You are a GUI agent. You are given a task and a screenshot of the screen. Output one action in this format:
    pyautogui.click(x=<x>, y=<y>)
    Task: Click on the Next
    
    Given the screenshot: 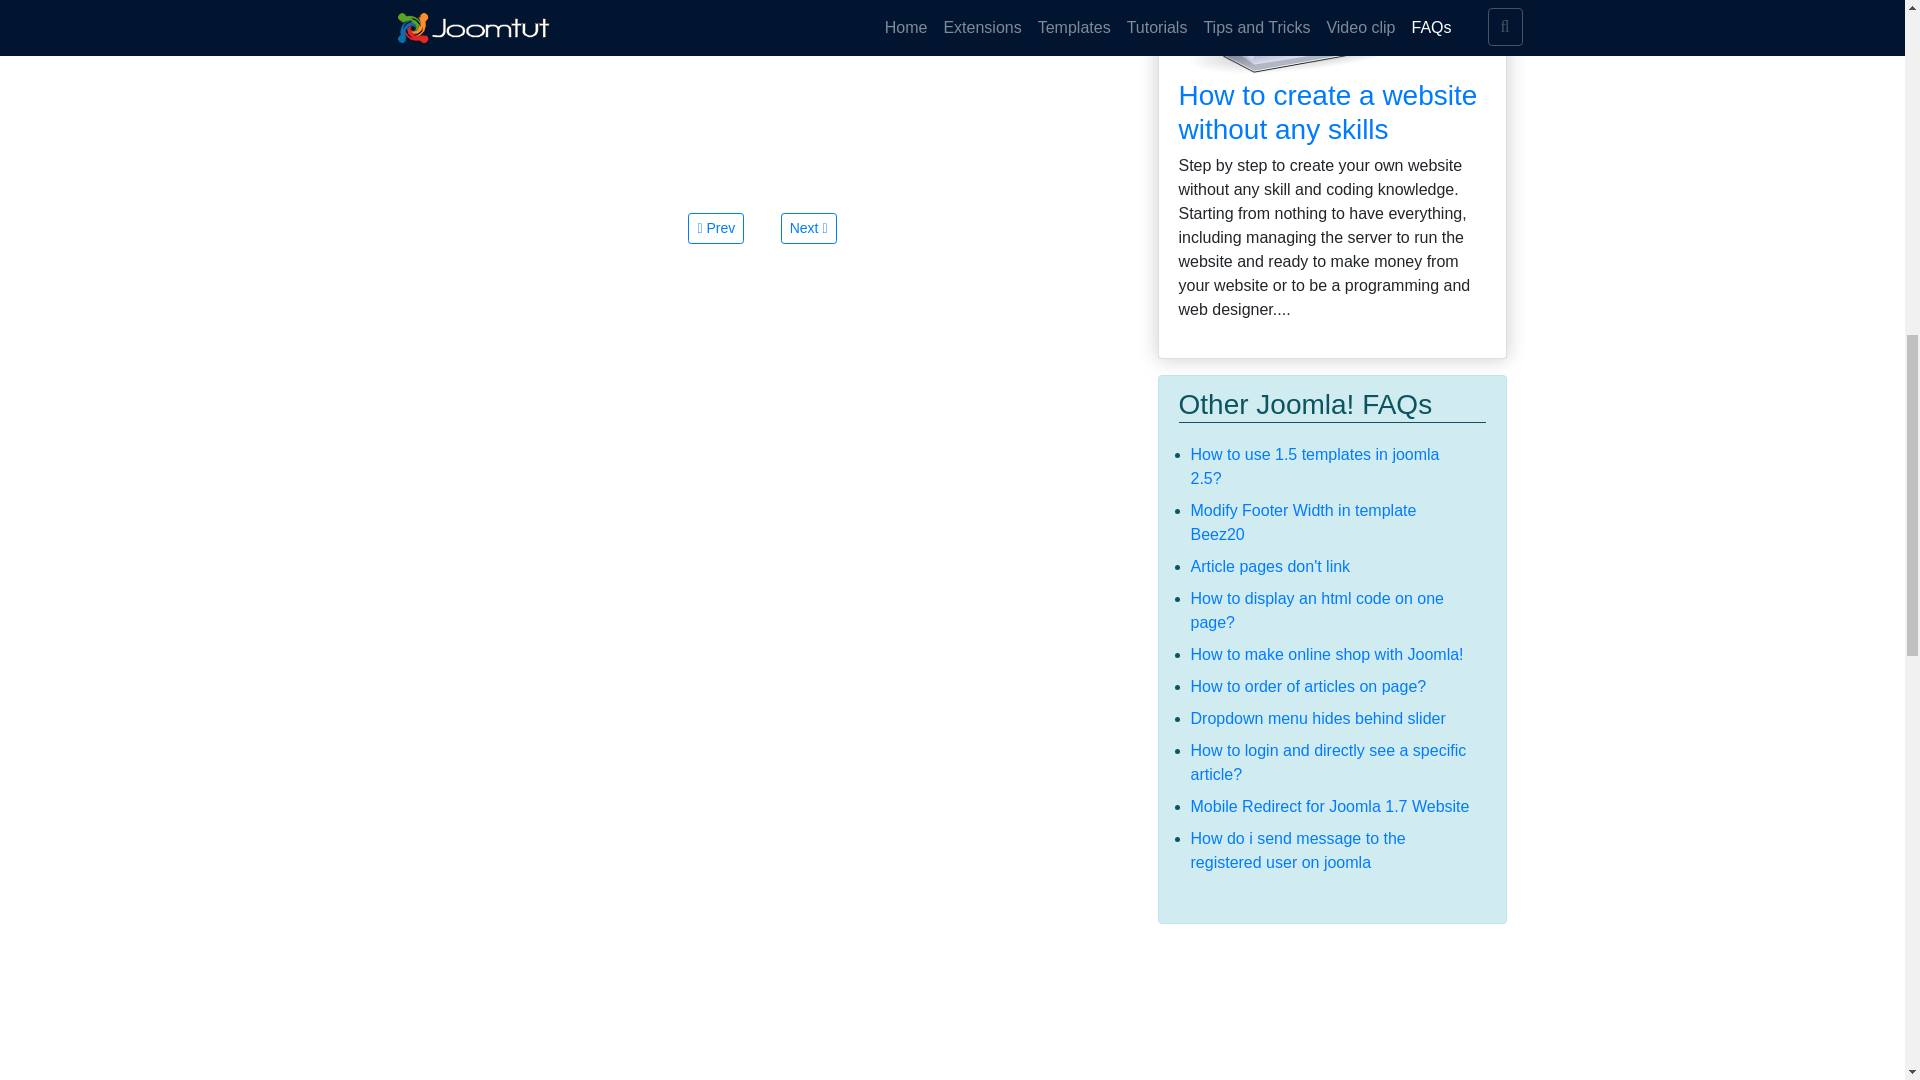 What is the action you would take?
    pyautogui.click(x=809, y=228)
    